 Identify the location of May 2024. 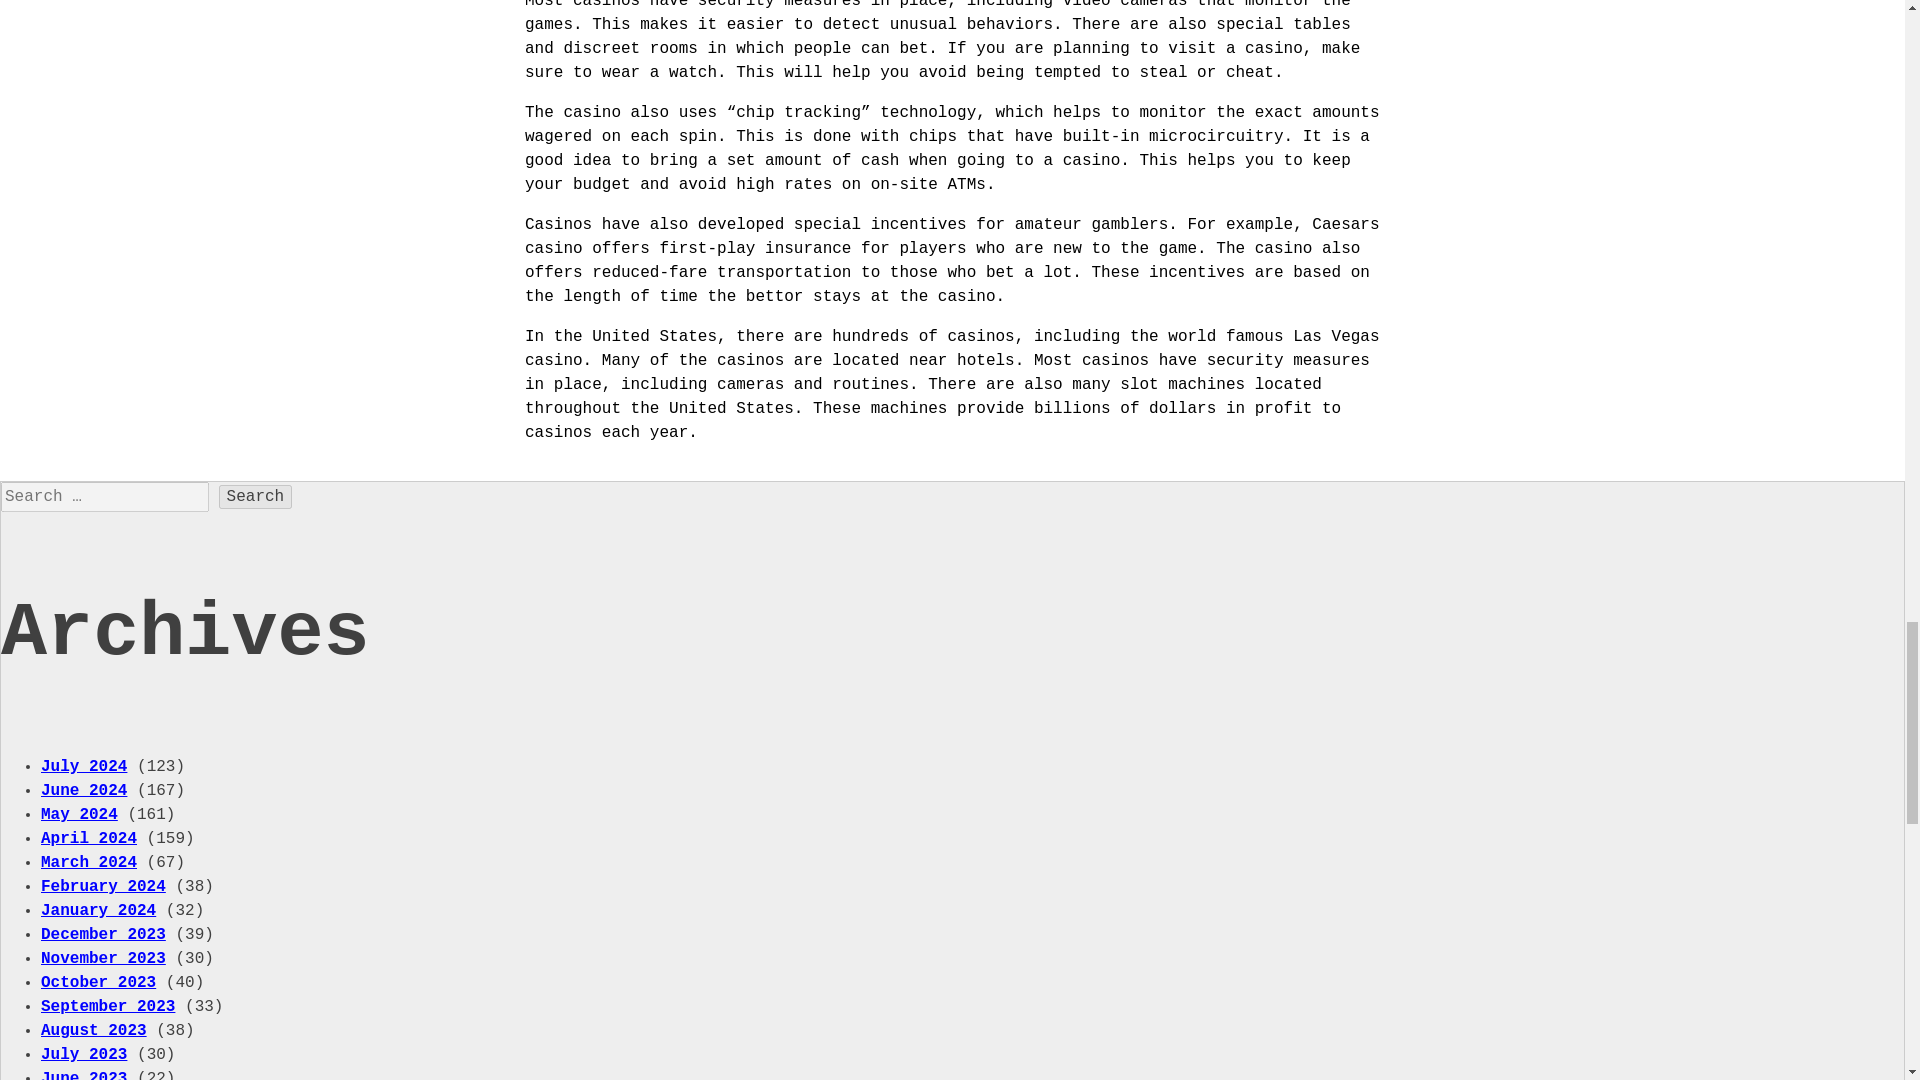
(78, 814).